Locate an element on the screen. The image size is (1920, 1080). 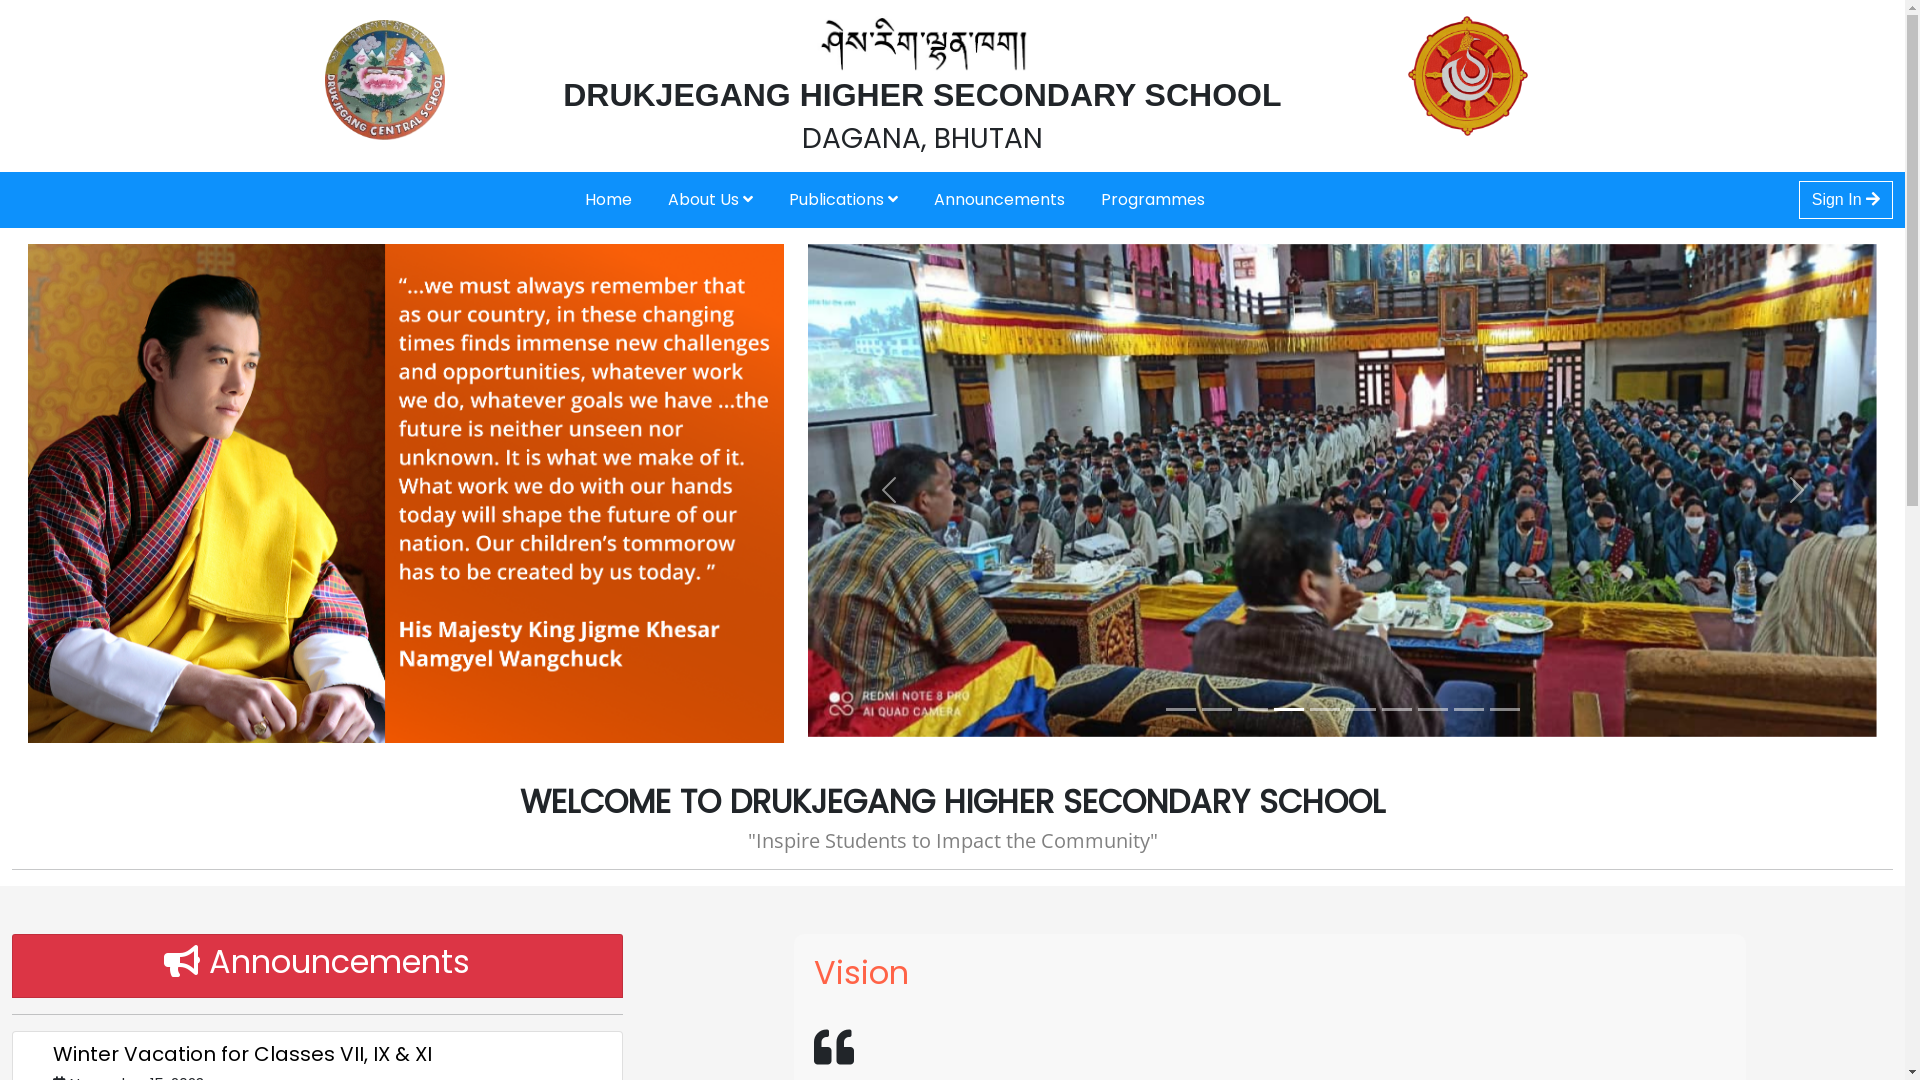
About Us is located at coordinates (710, 200).